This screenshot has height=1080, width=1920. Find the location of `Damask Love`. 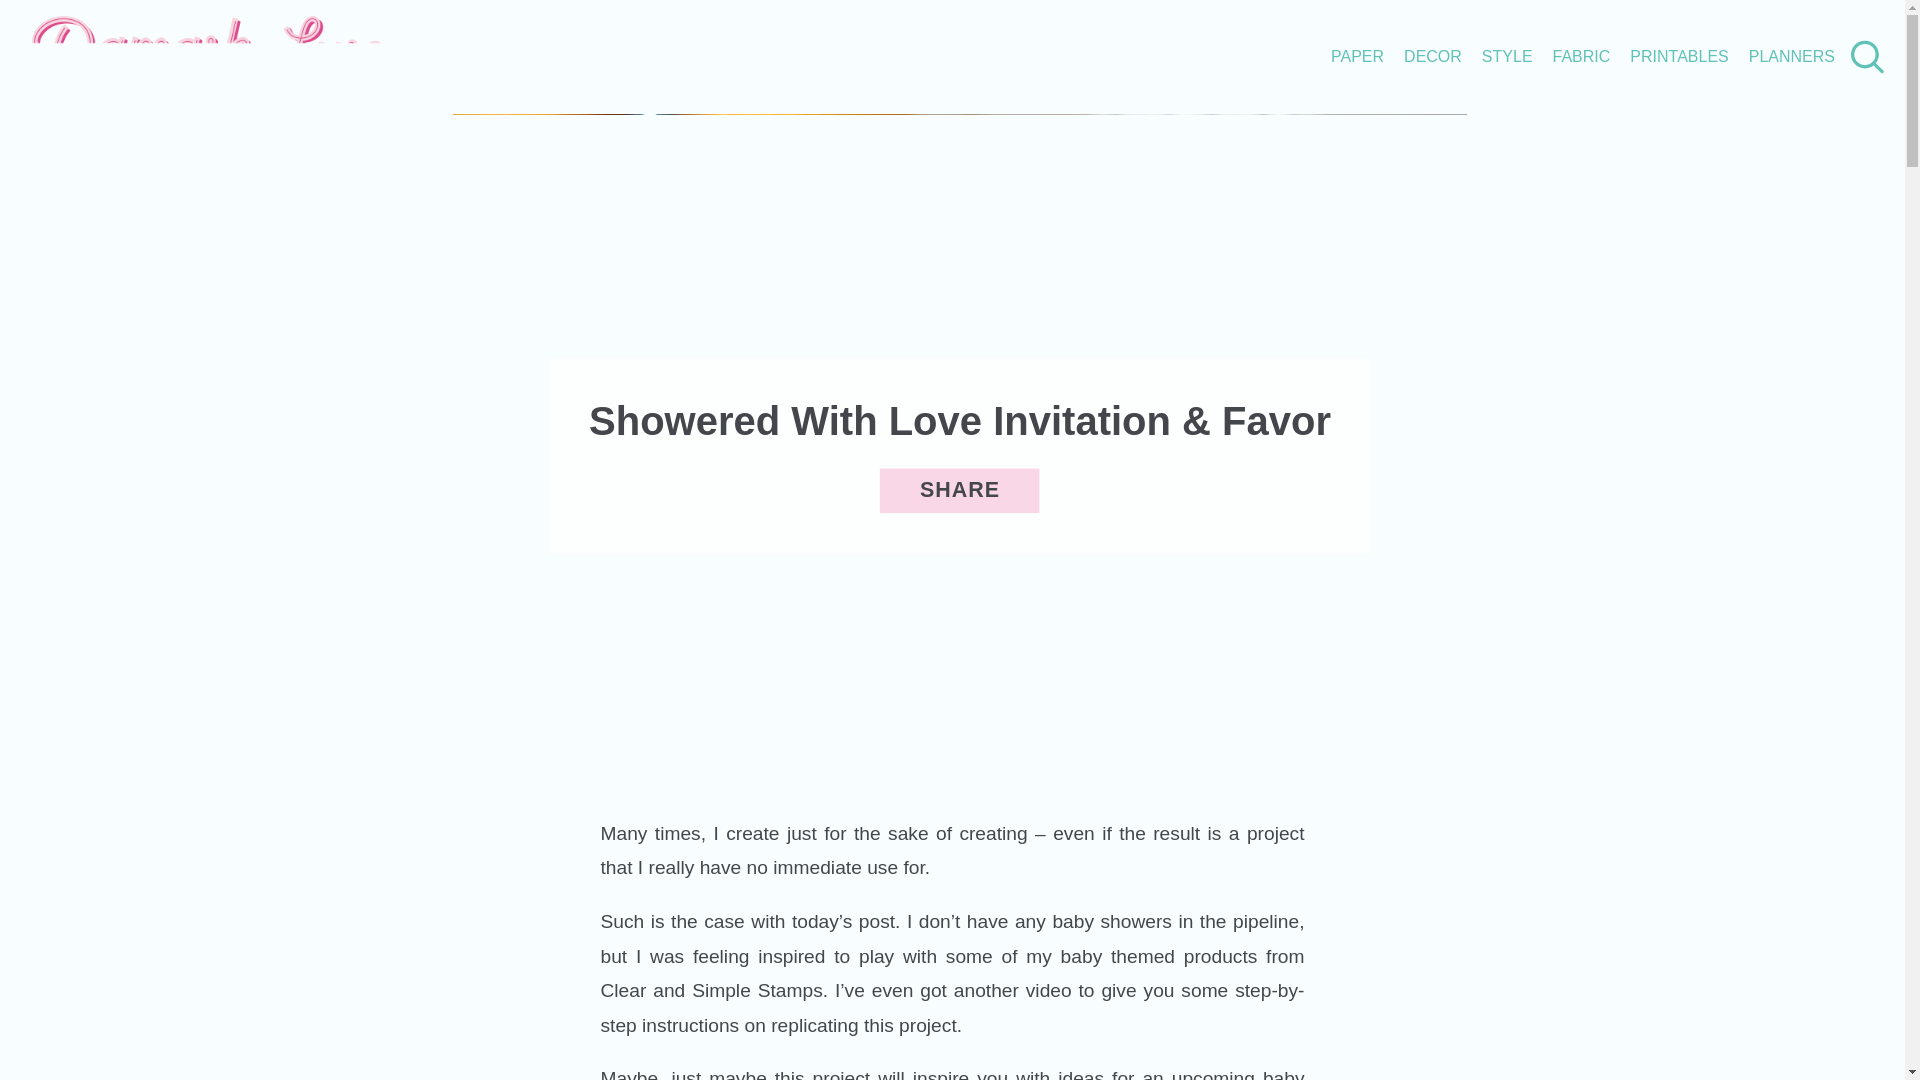

Damask Love is located at coordinates (216, 82).